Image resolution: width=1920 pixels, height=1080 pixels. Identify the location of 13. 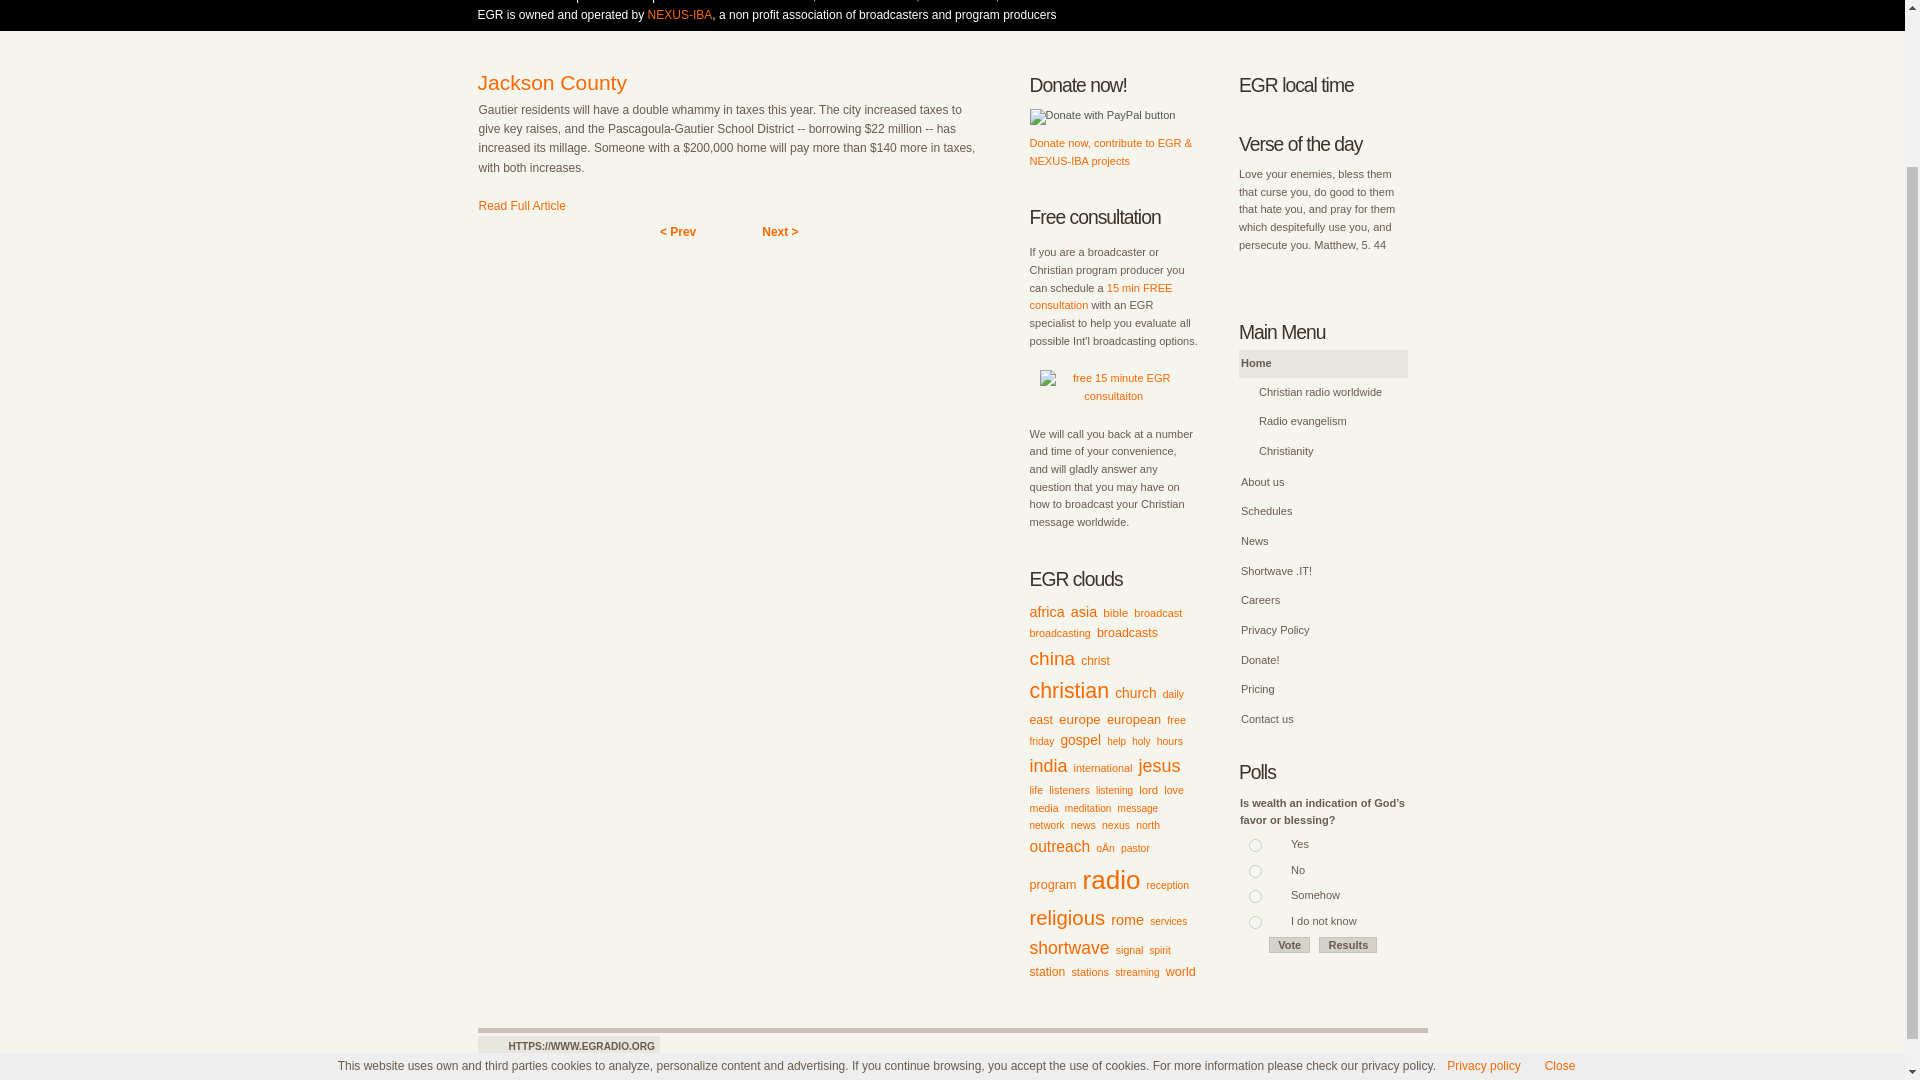
(1255, 846).